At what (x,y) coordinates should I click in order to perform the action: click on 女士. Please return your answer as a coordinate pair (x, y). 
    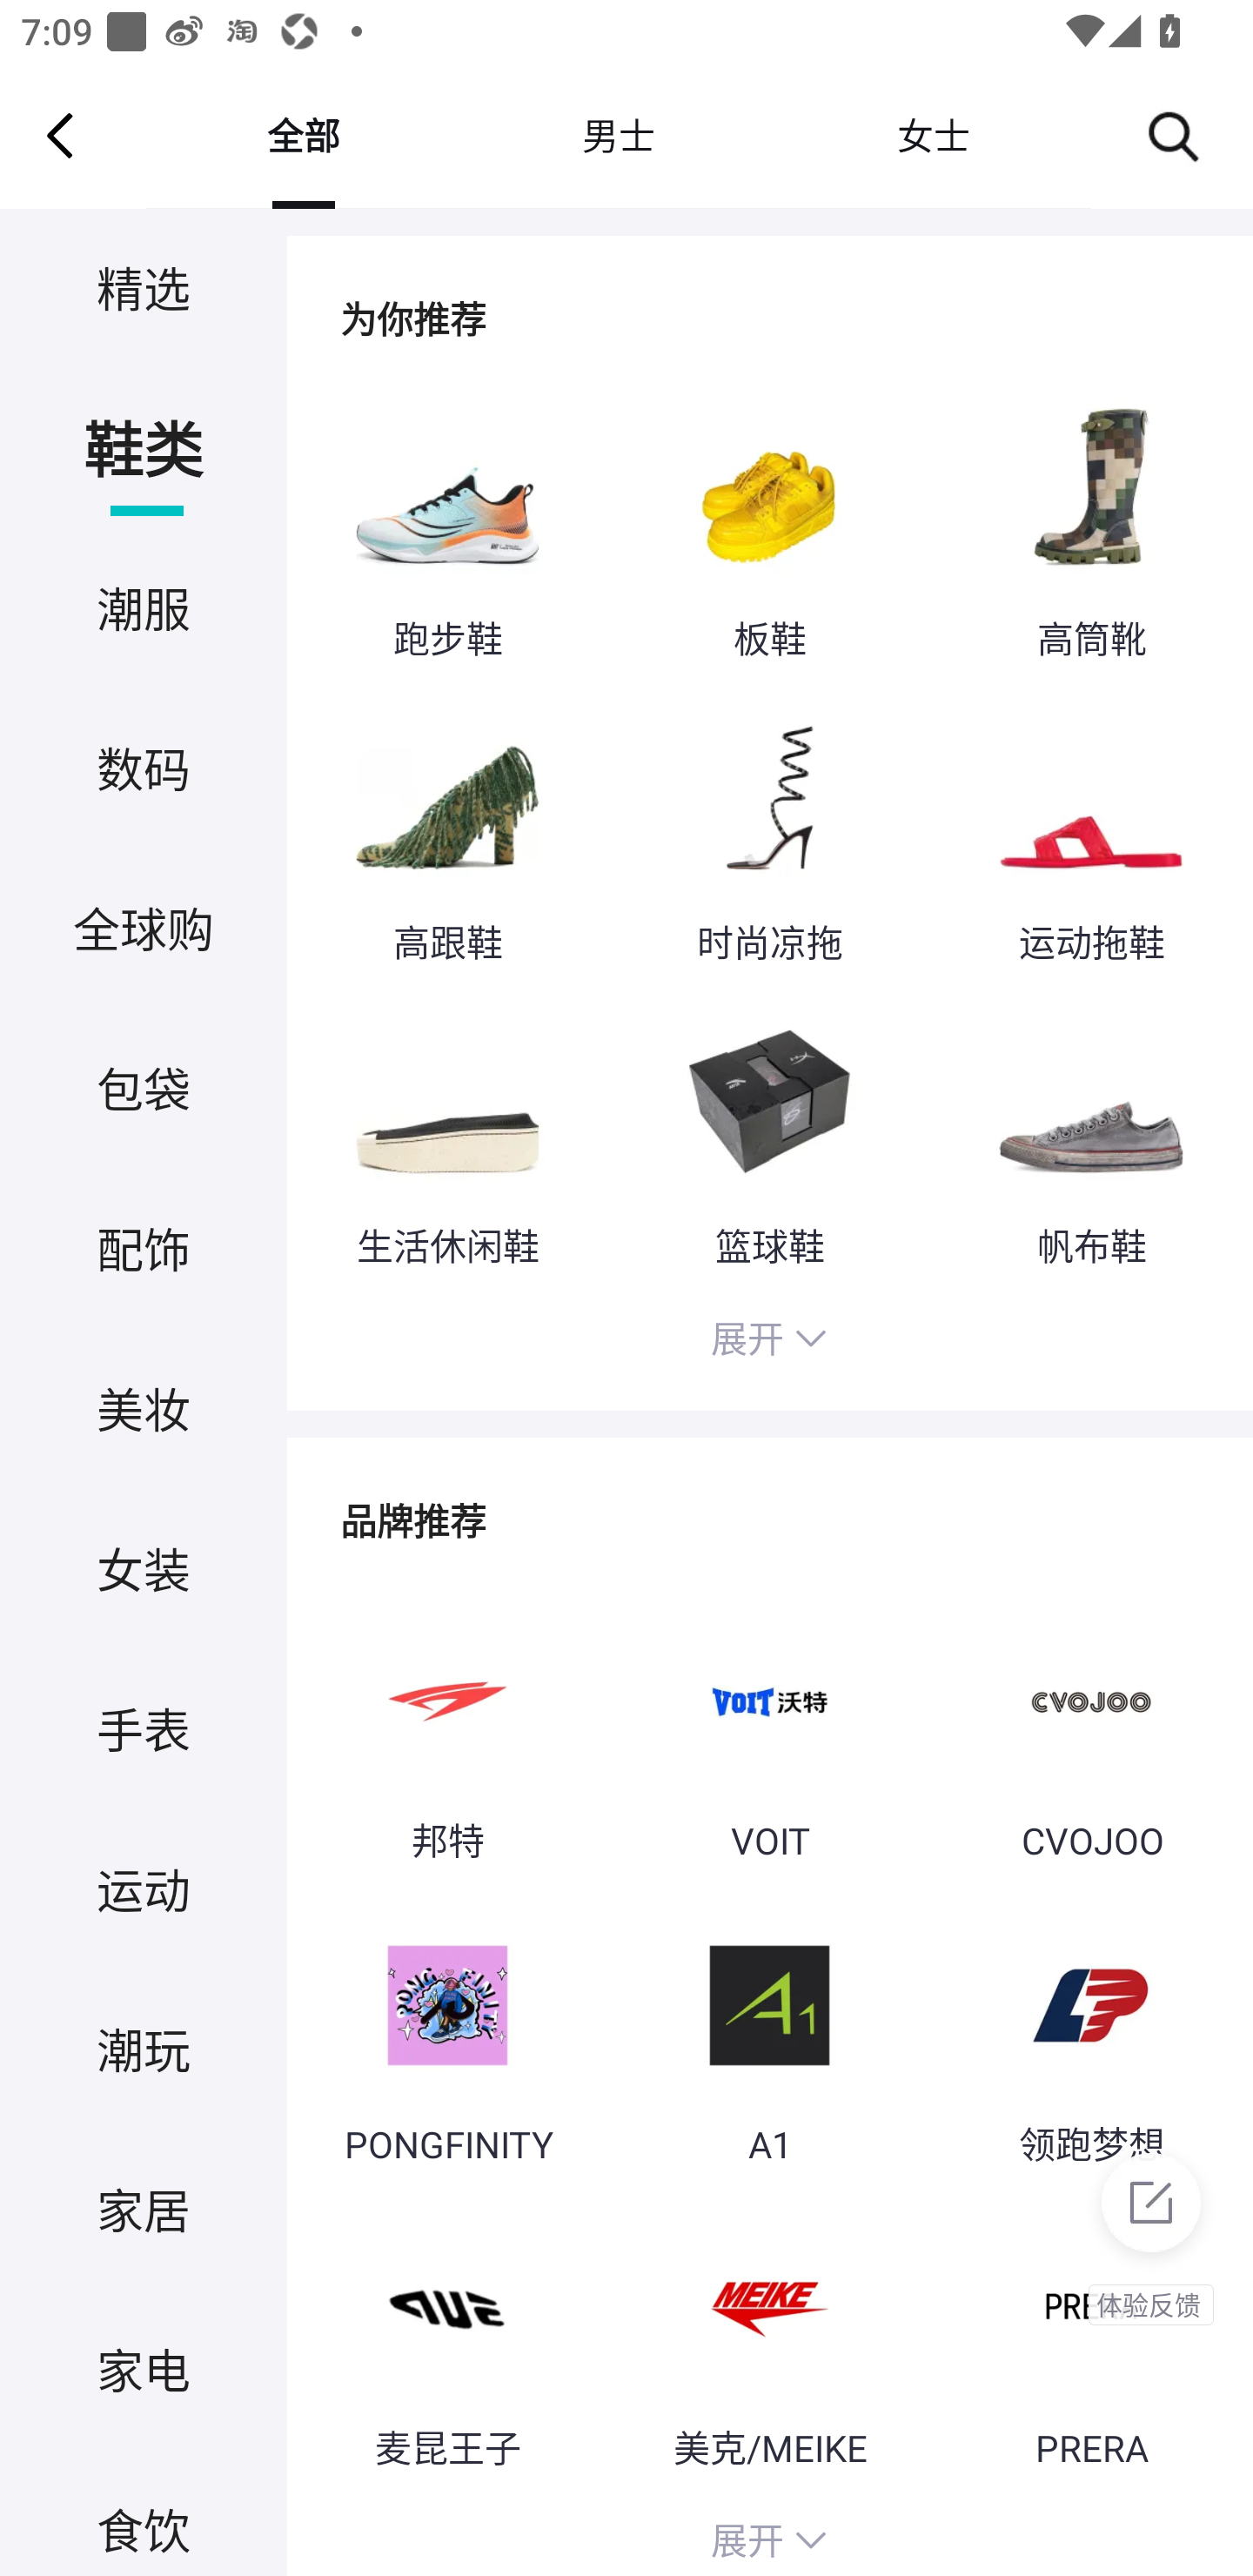
    Looking at the image, I should click on (933, 135).